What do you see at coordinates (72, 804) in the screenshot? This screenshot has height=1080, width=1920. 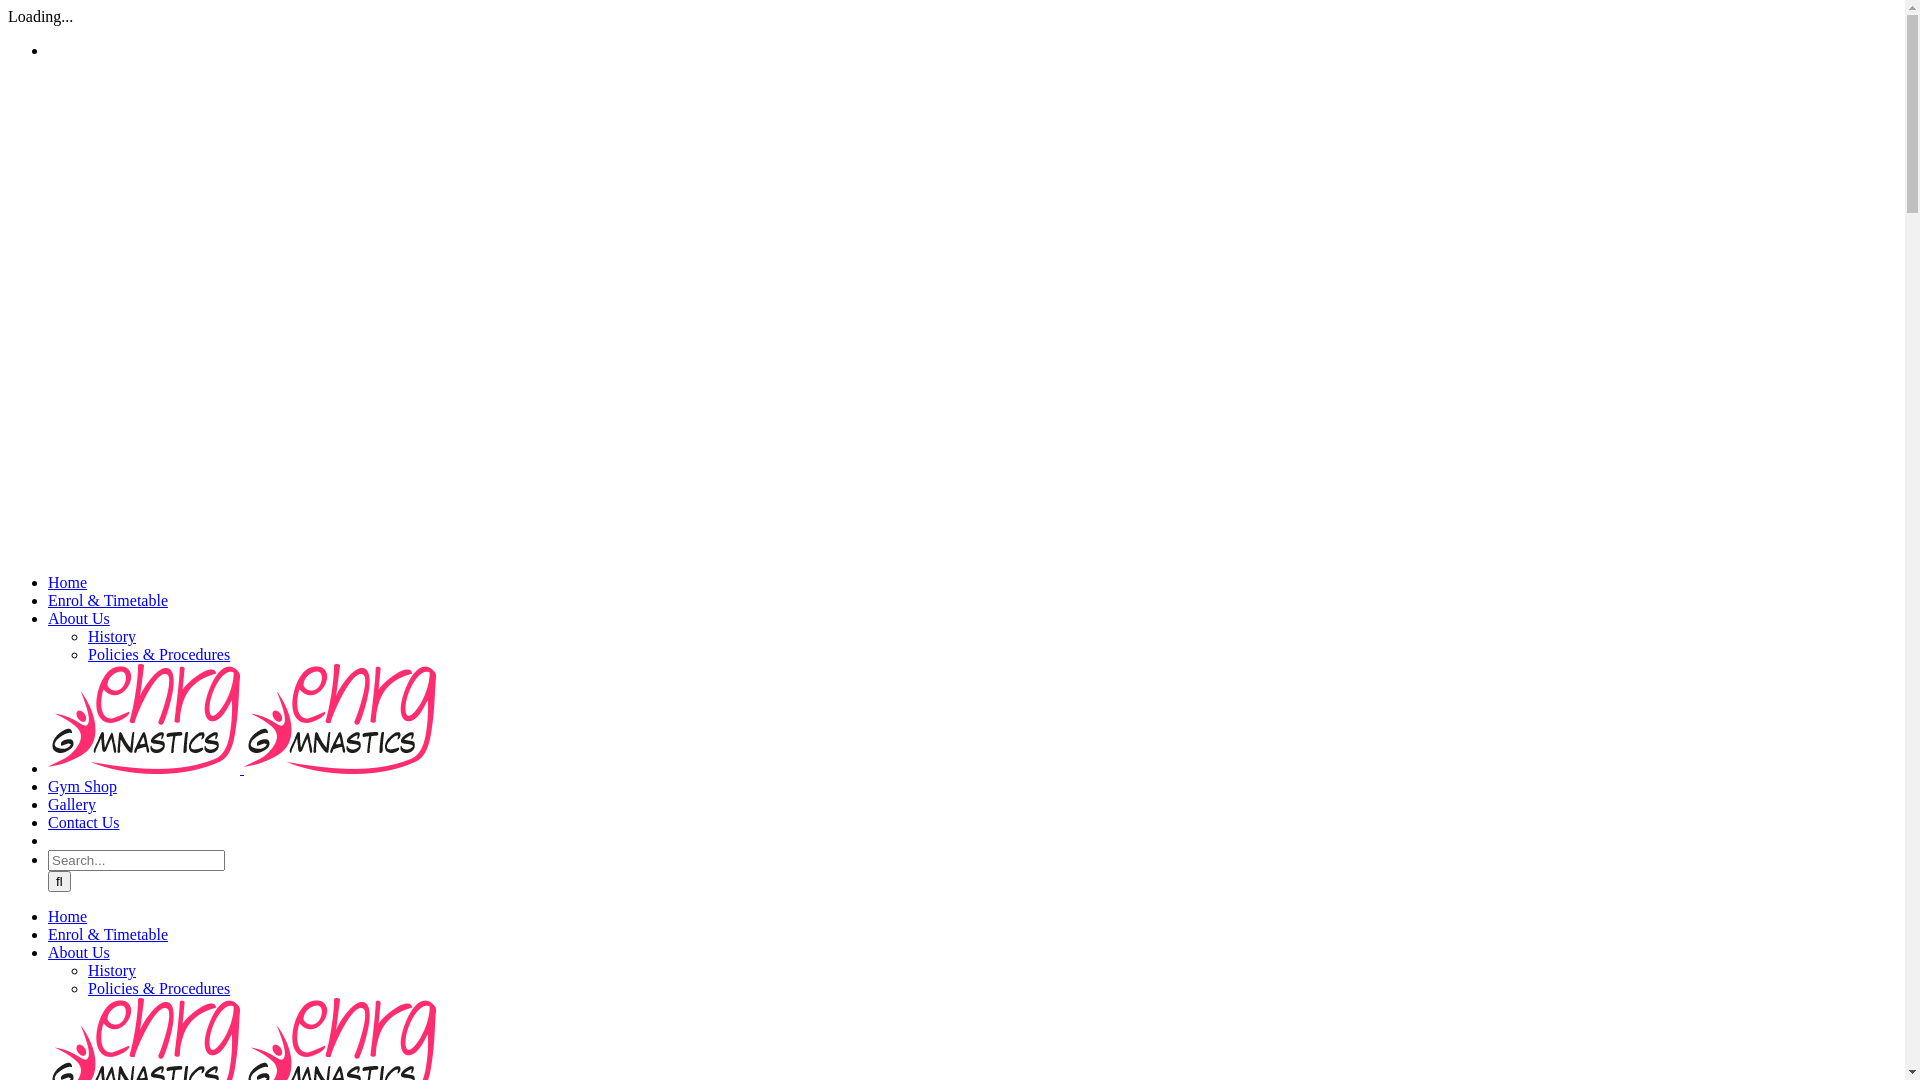 I see `Gallery` at bounding box center [72, 804].